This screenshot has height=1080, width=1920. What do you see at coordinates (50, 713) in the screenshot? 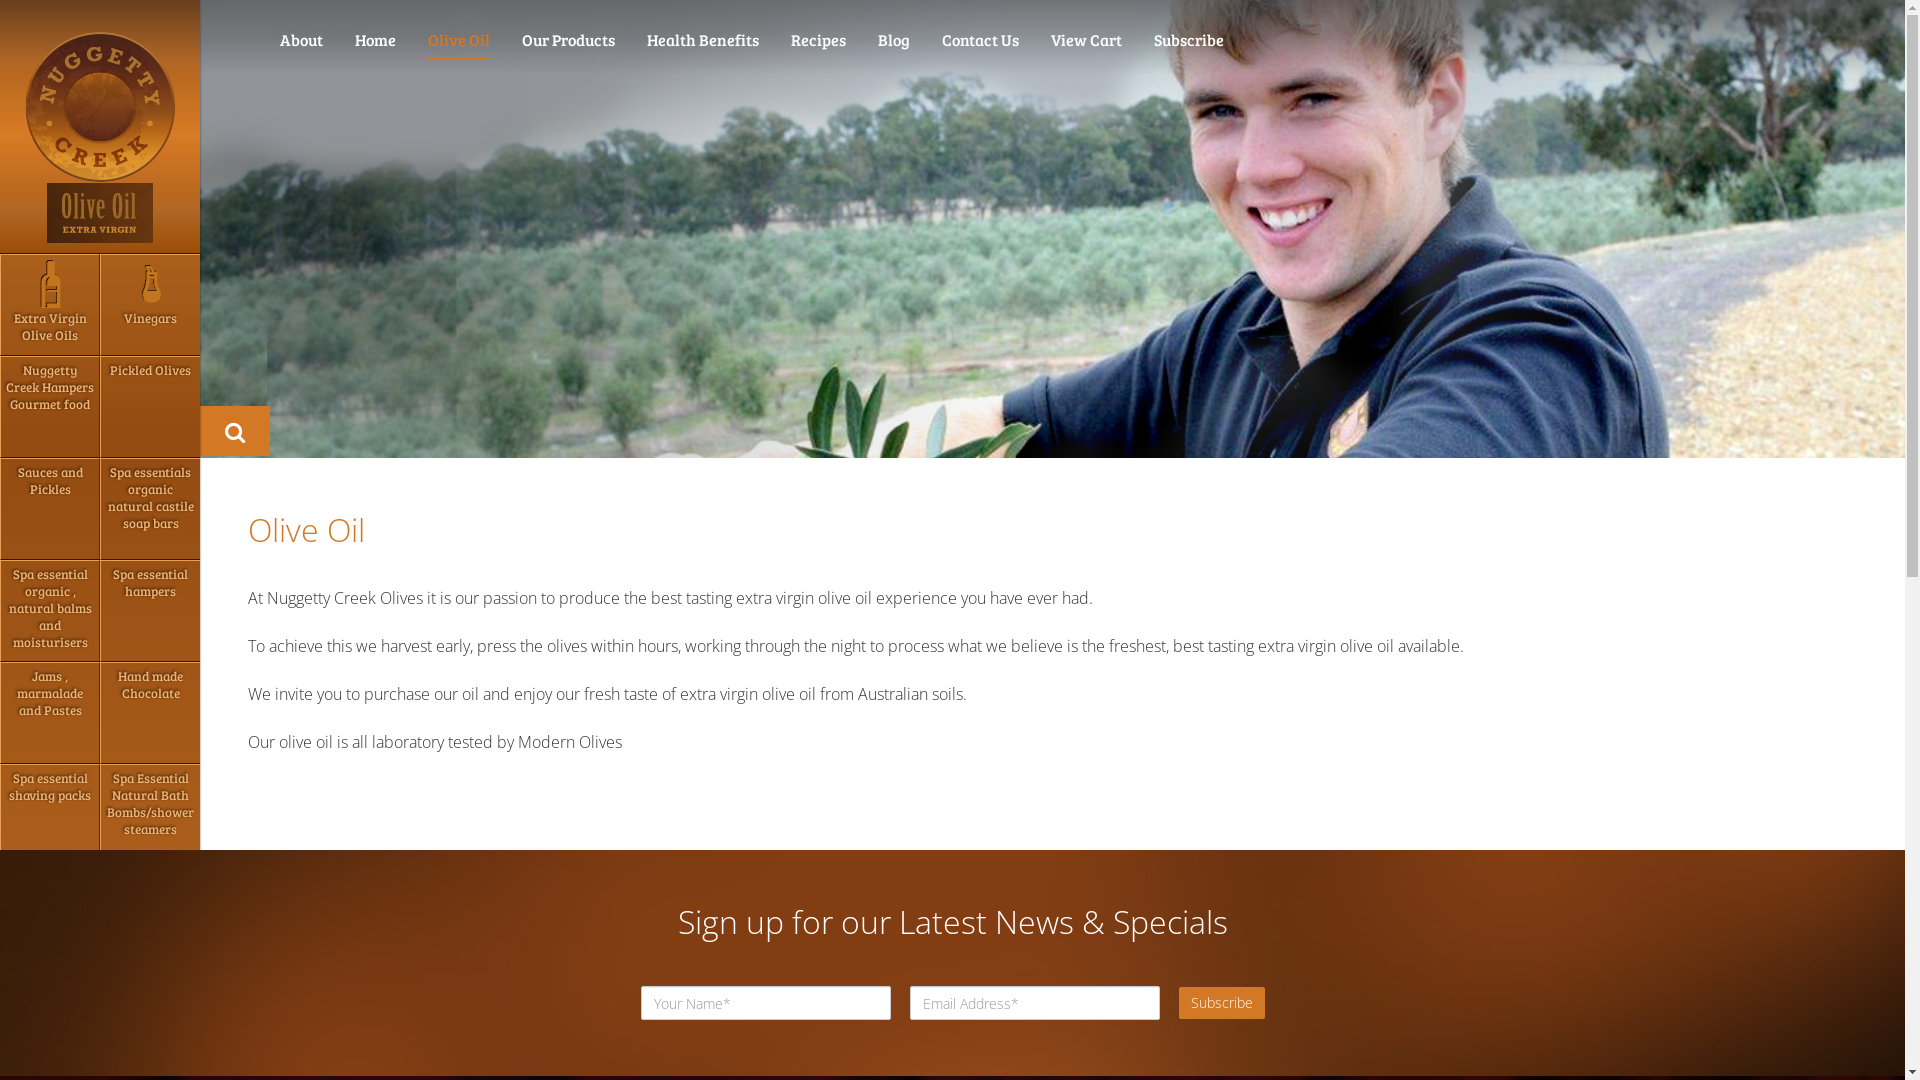
I see `Jams , marmalade and Pastes` at bounding box center [50, 713].